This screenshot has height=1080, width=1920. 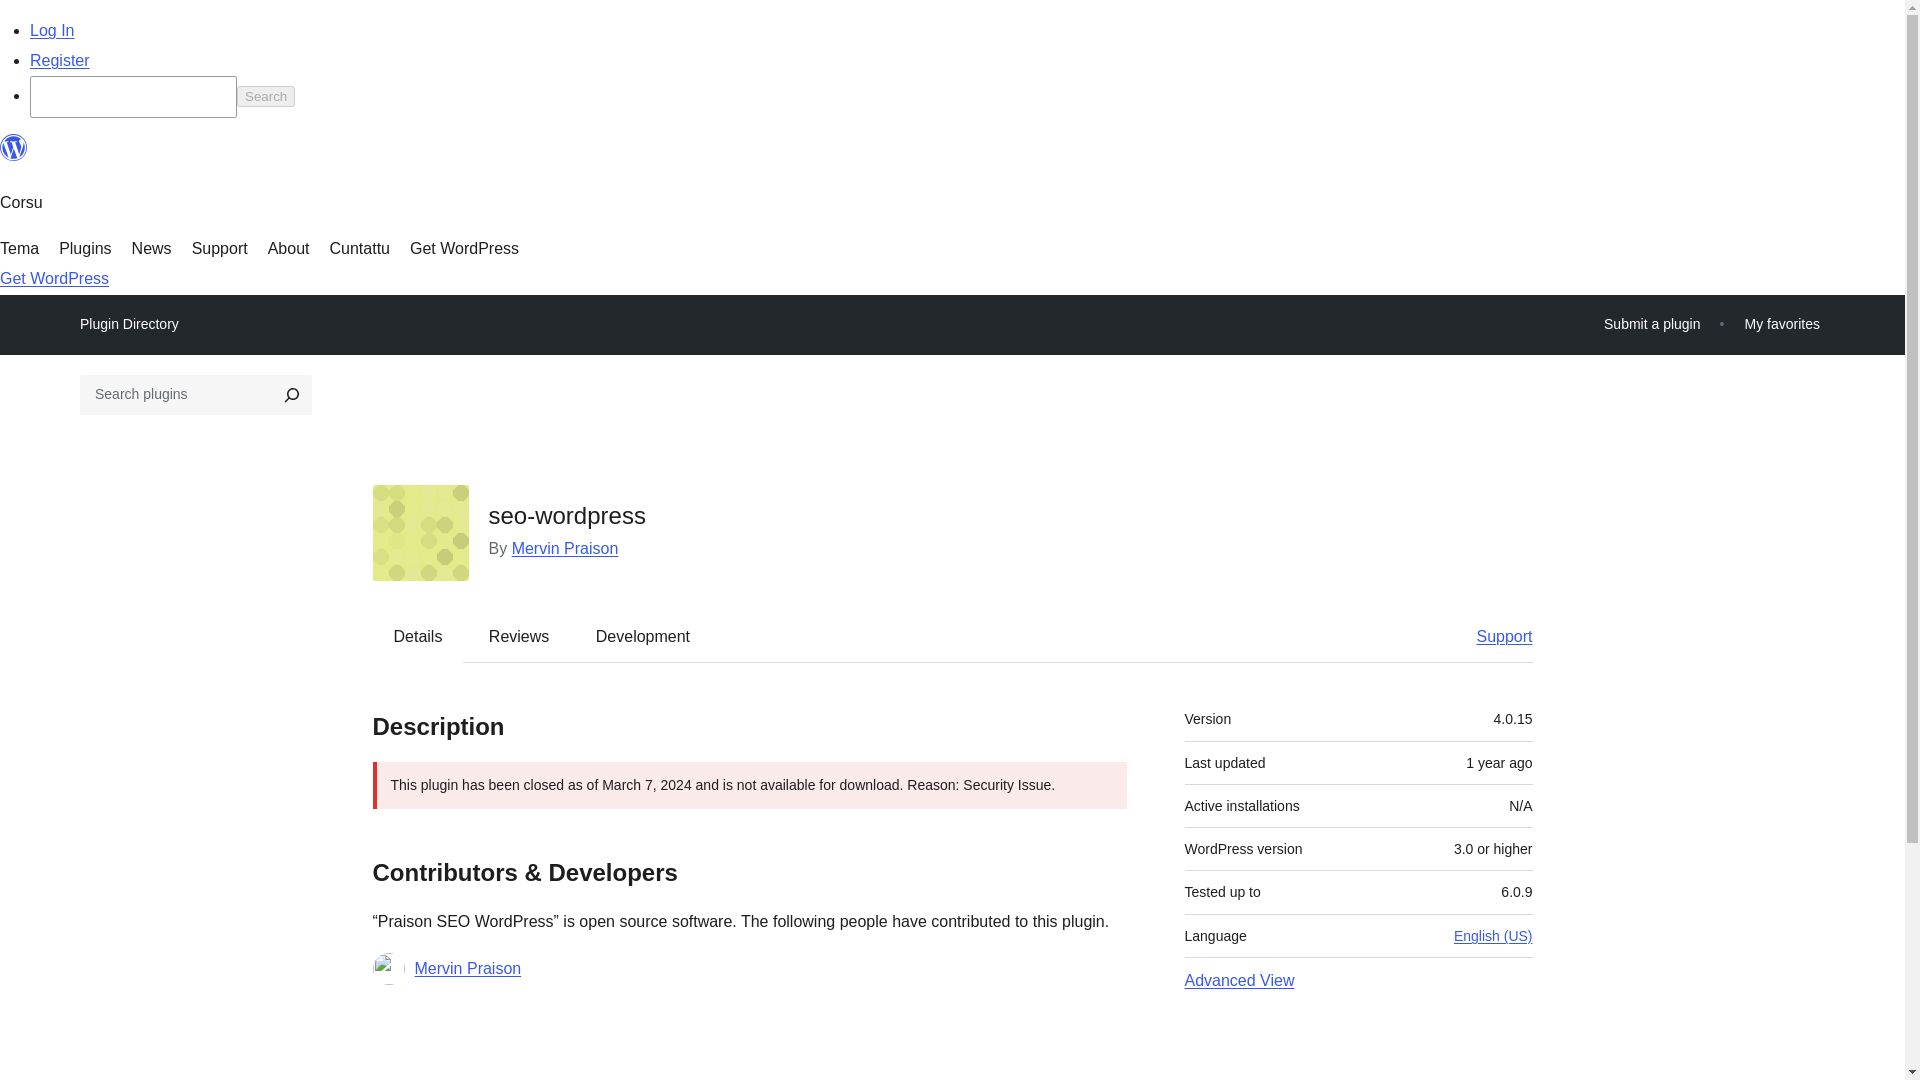 What do you see at coordinates (1494, 637) in the screenshot?
I see `Support` at bounding box center [1494, 637].